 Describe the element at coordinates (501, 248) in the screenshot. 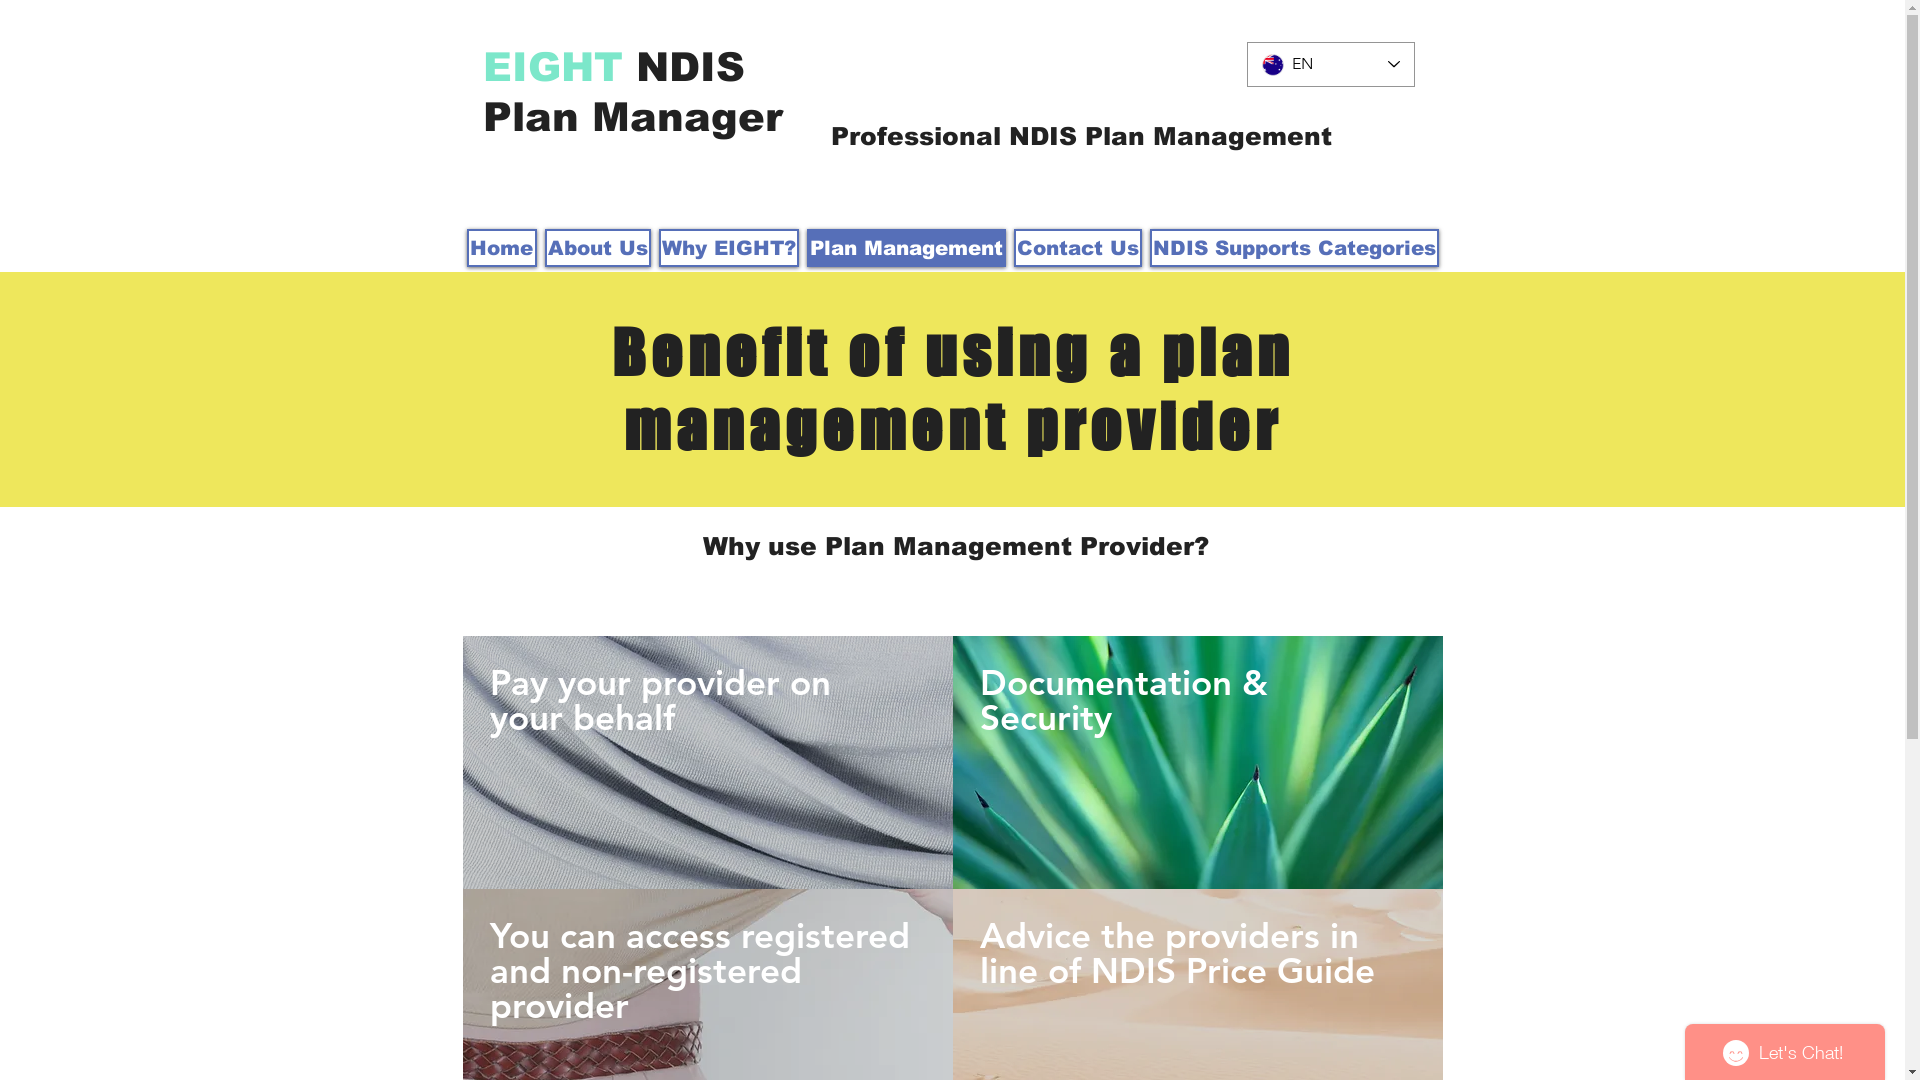

I see `Home` at that location.